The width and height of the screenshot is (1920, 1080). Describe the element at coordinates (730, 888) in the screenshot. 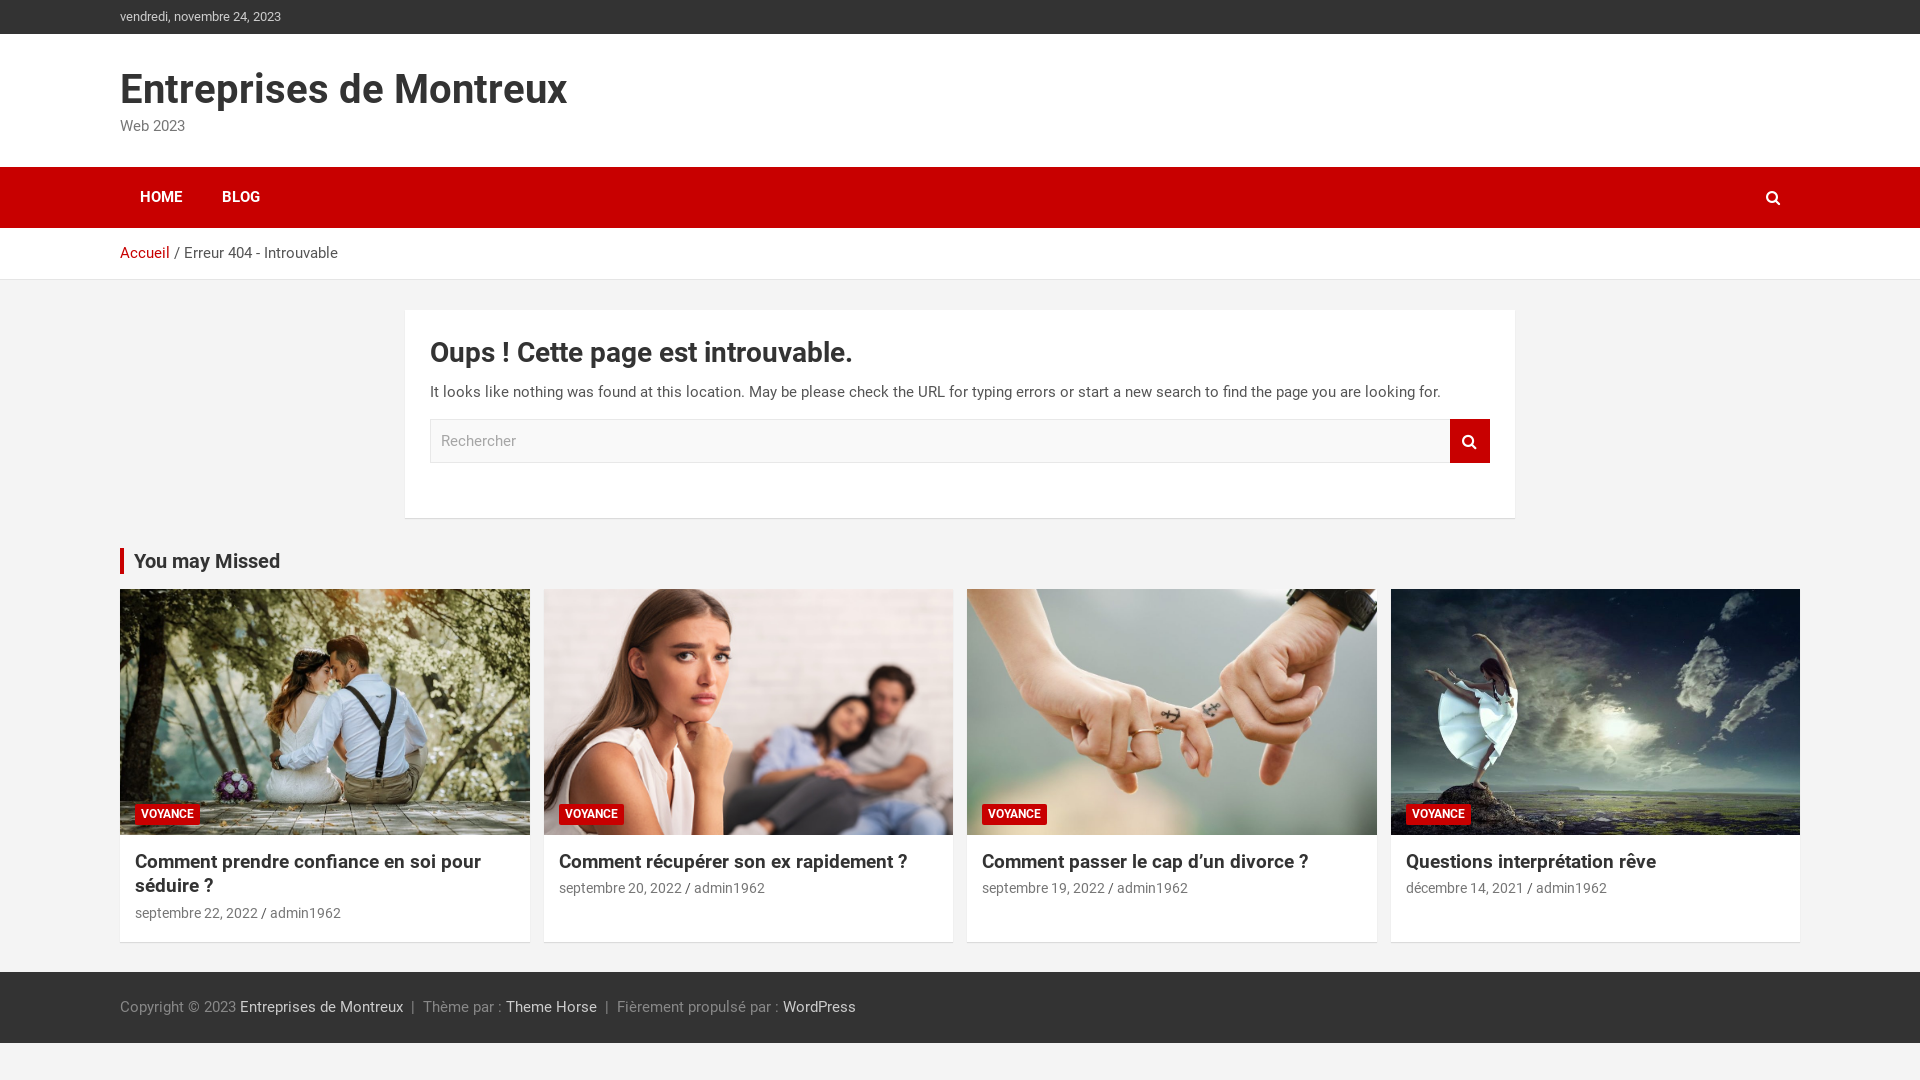

I see `admin1962` at that location.